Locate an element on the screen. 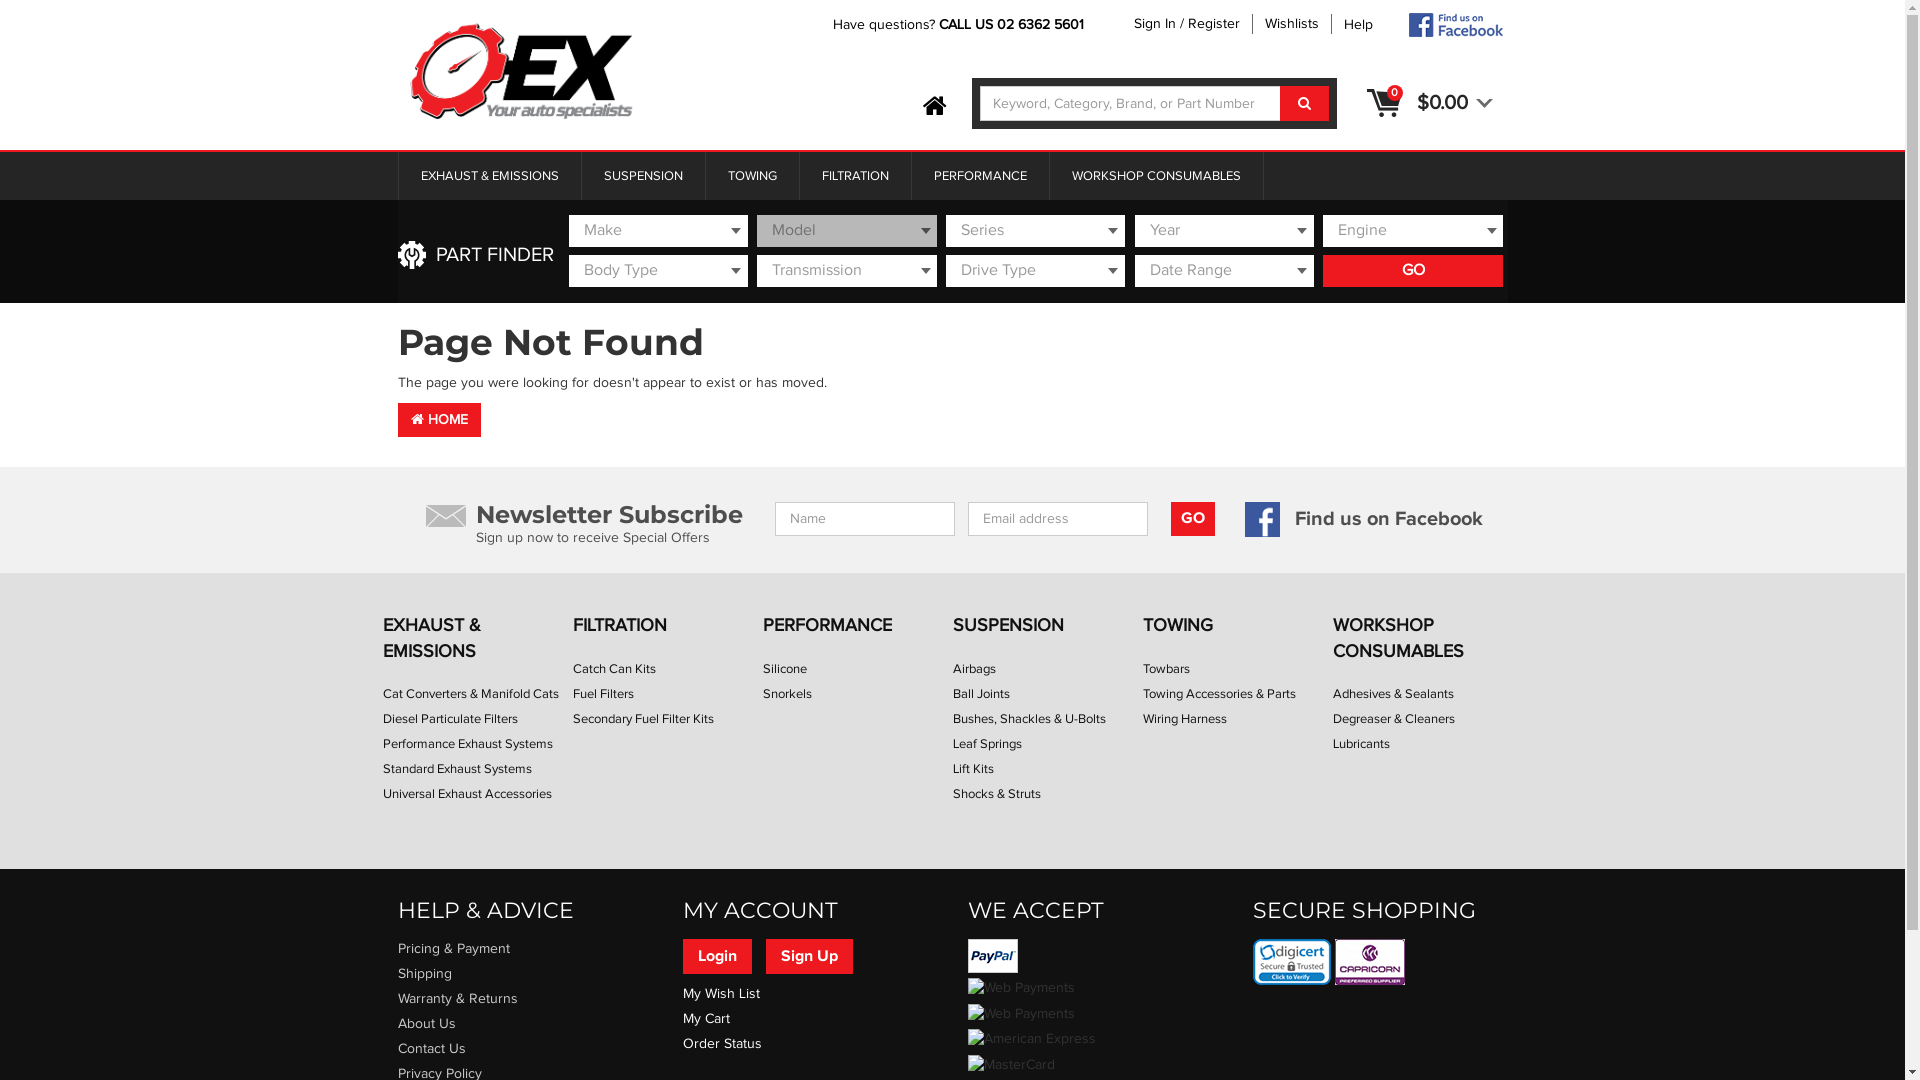 This screenshot has height=1080, width=1920. Help is located at coordinates (1367, 25).